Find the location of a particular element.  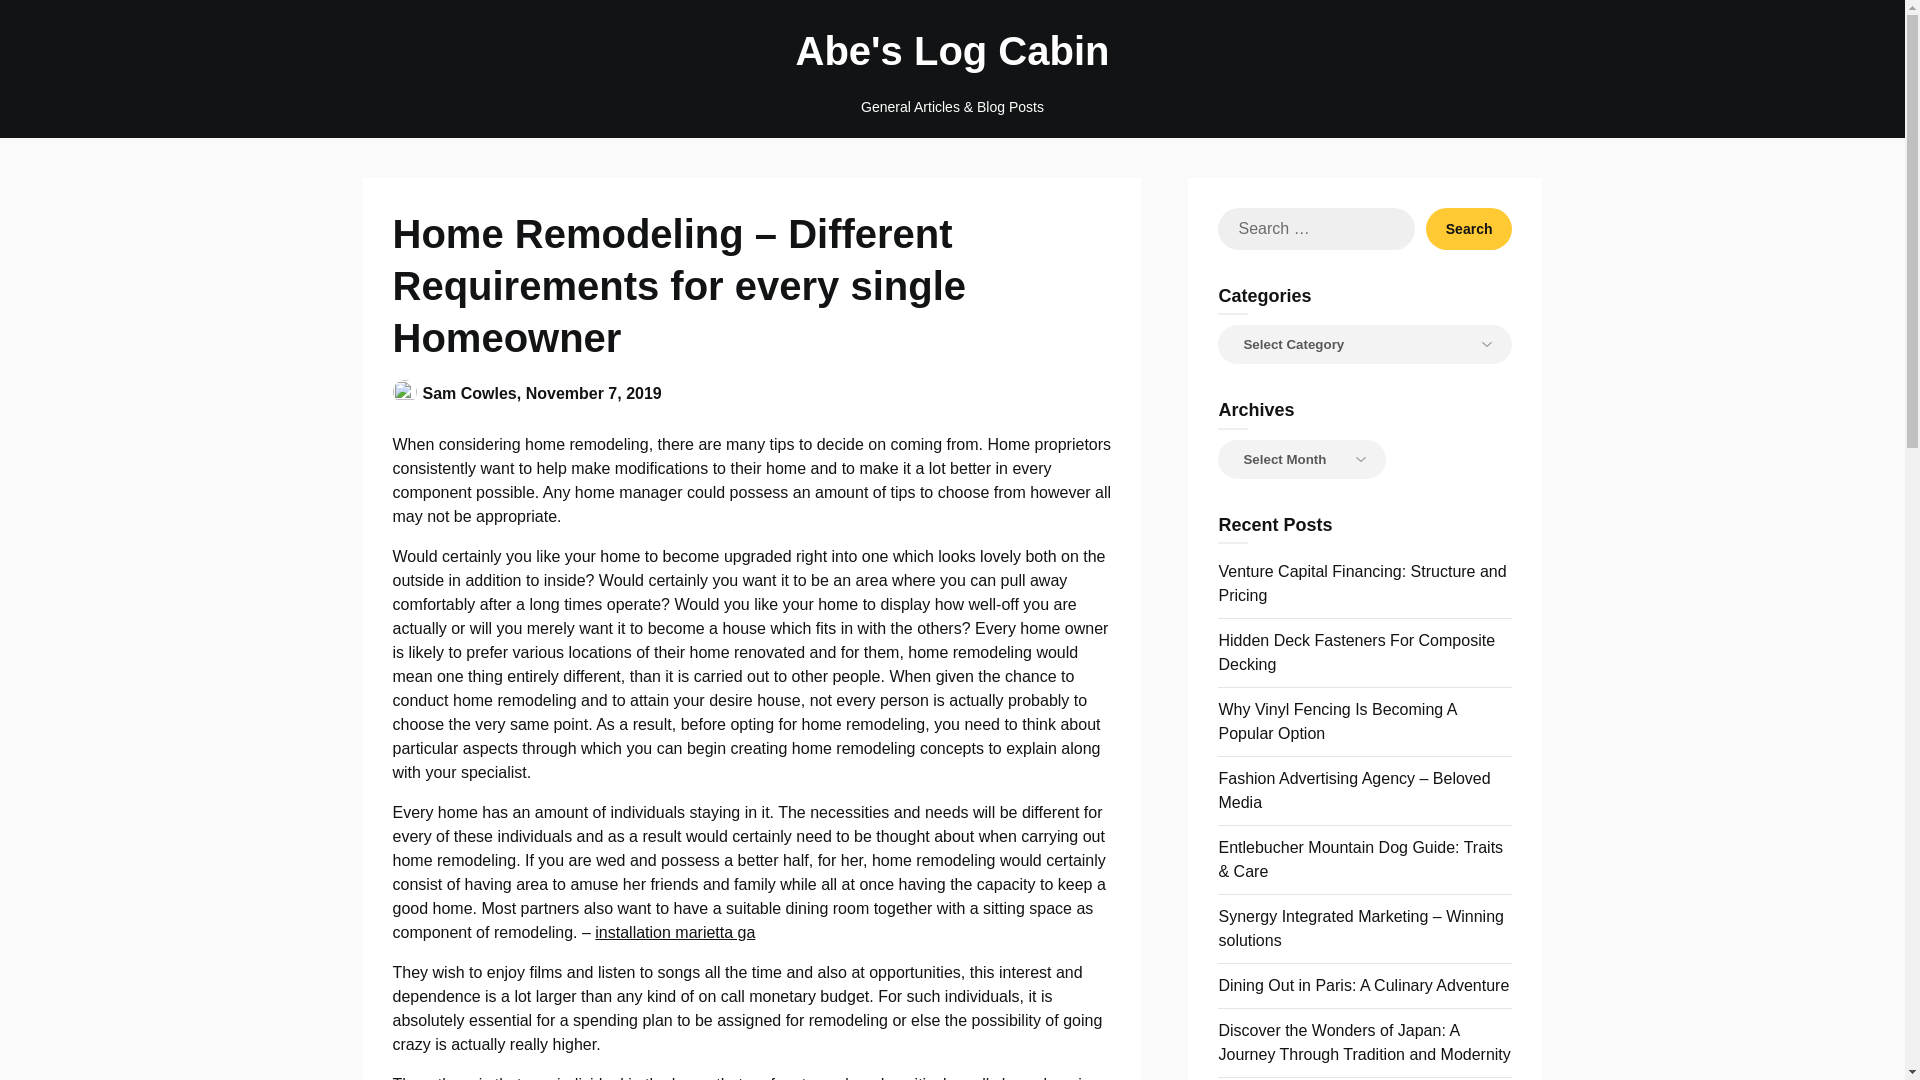

Venture Capital Financing: Structure and Pricing is located at coordinates (1361, 582).